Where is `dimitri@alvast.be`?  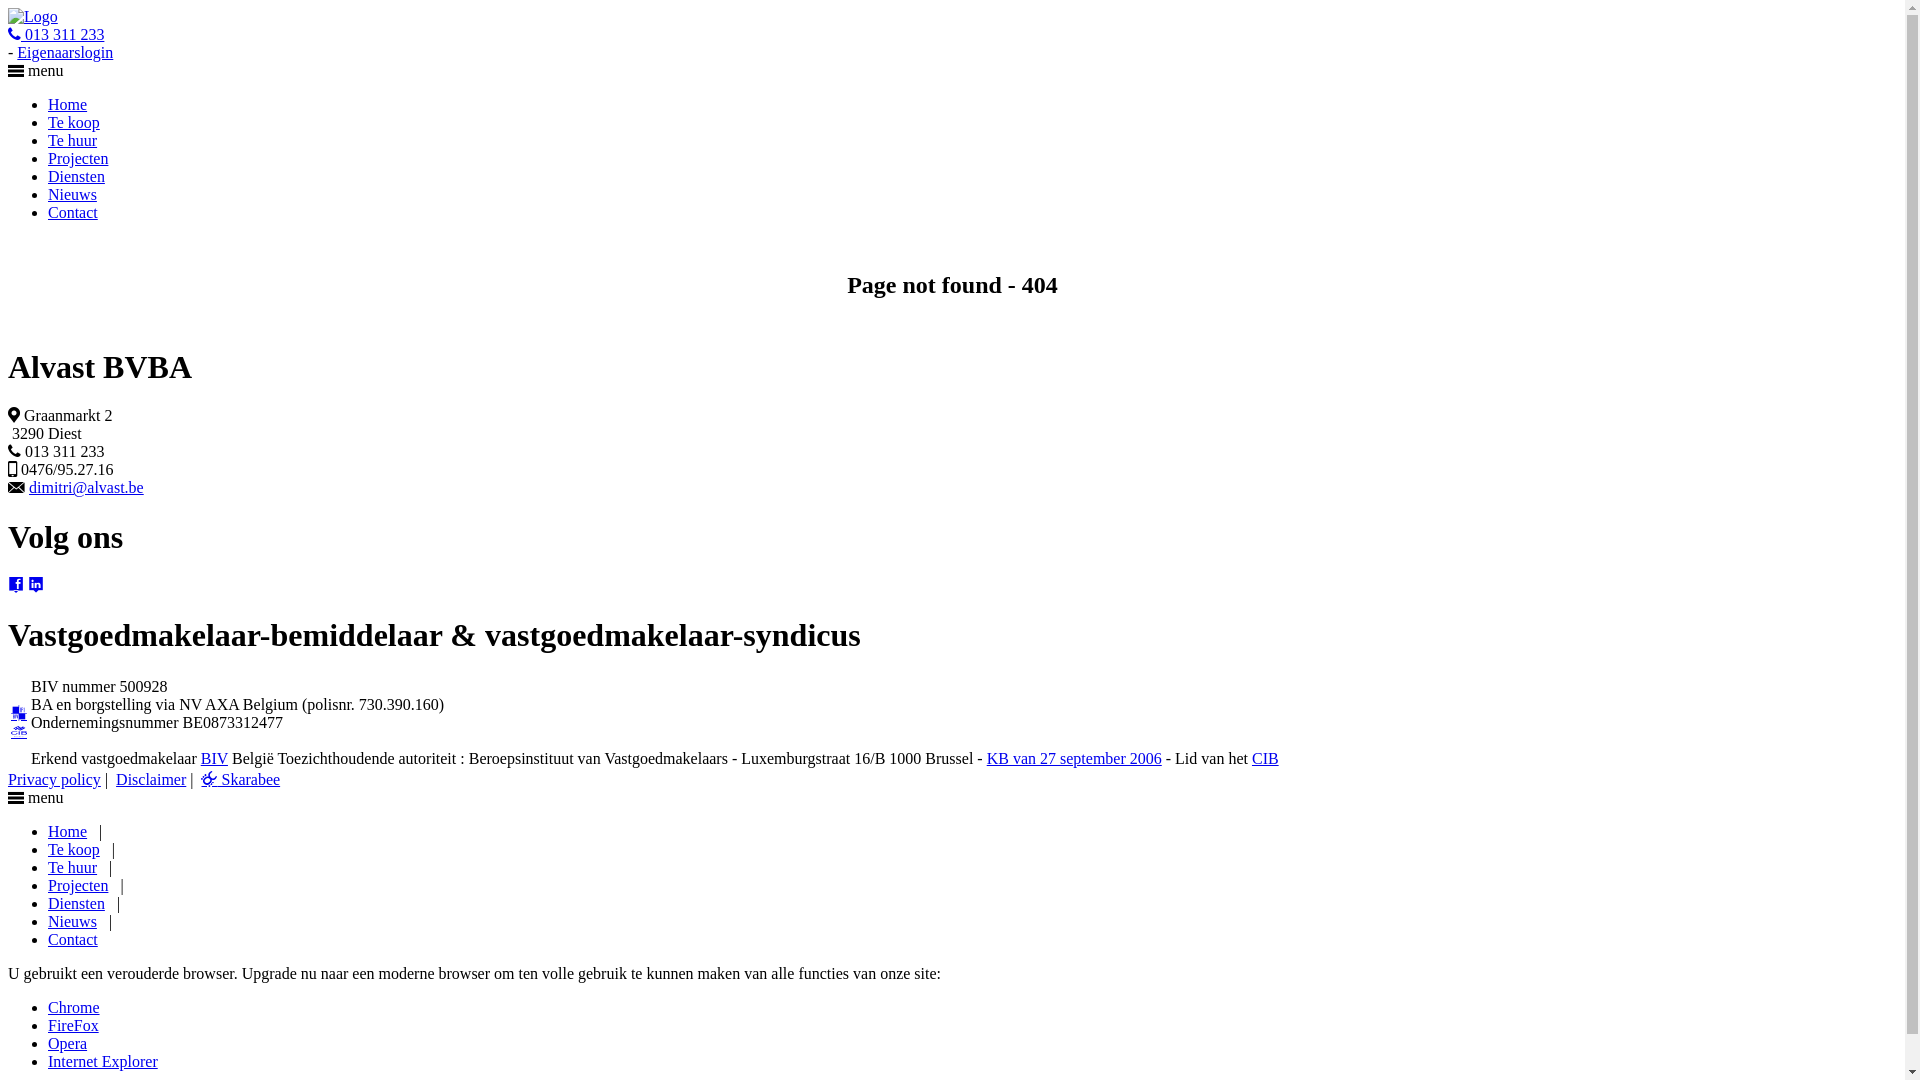 dimitri@alvast.be is located at coordinates (86, 488).